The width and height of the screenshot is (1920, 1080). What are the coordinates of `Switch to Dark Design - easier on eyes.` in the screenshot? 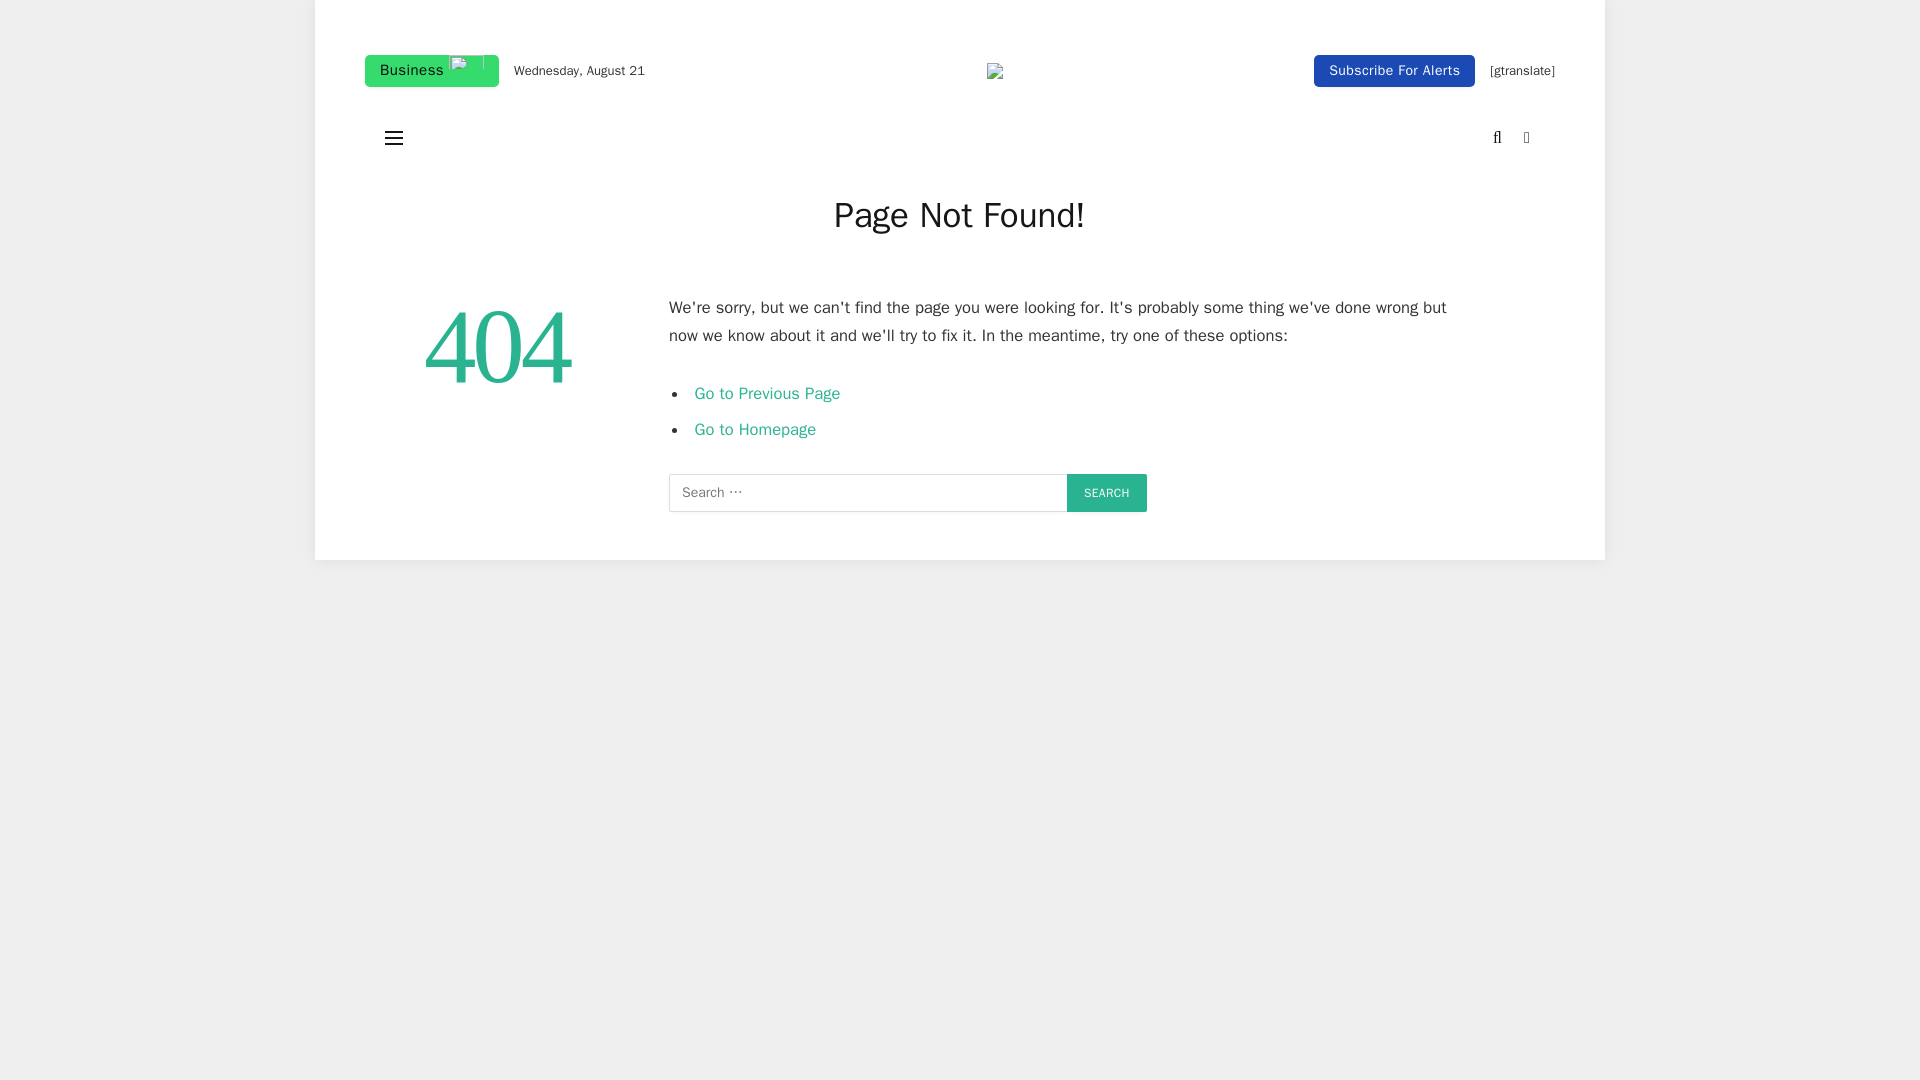 It's located at (1524, 137).